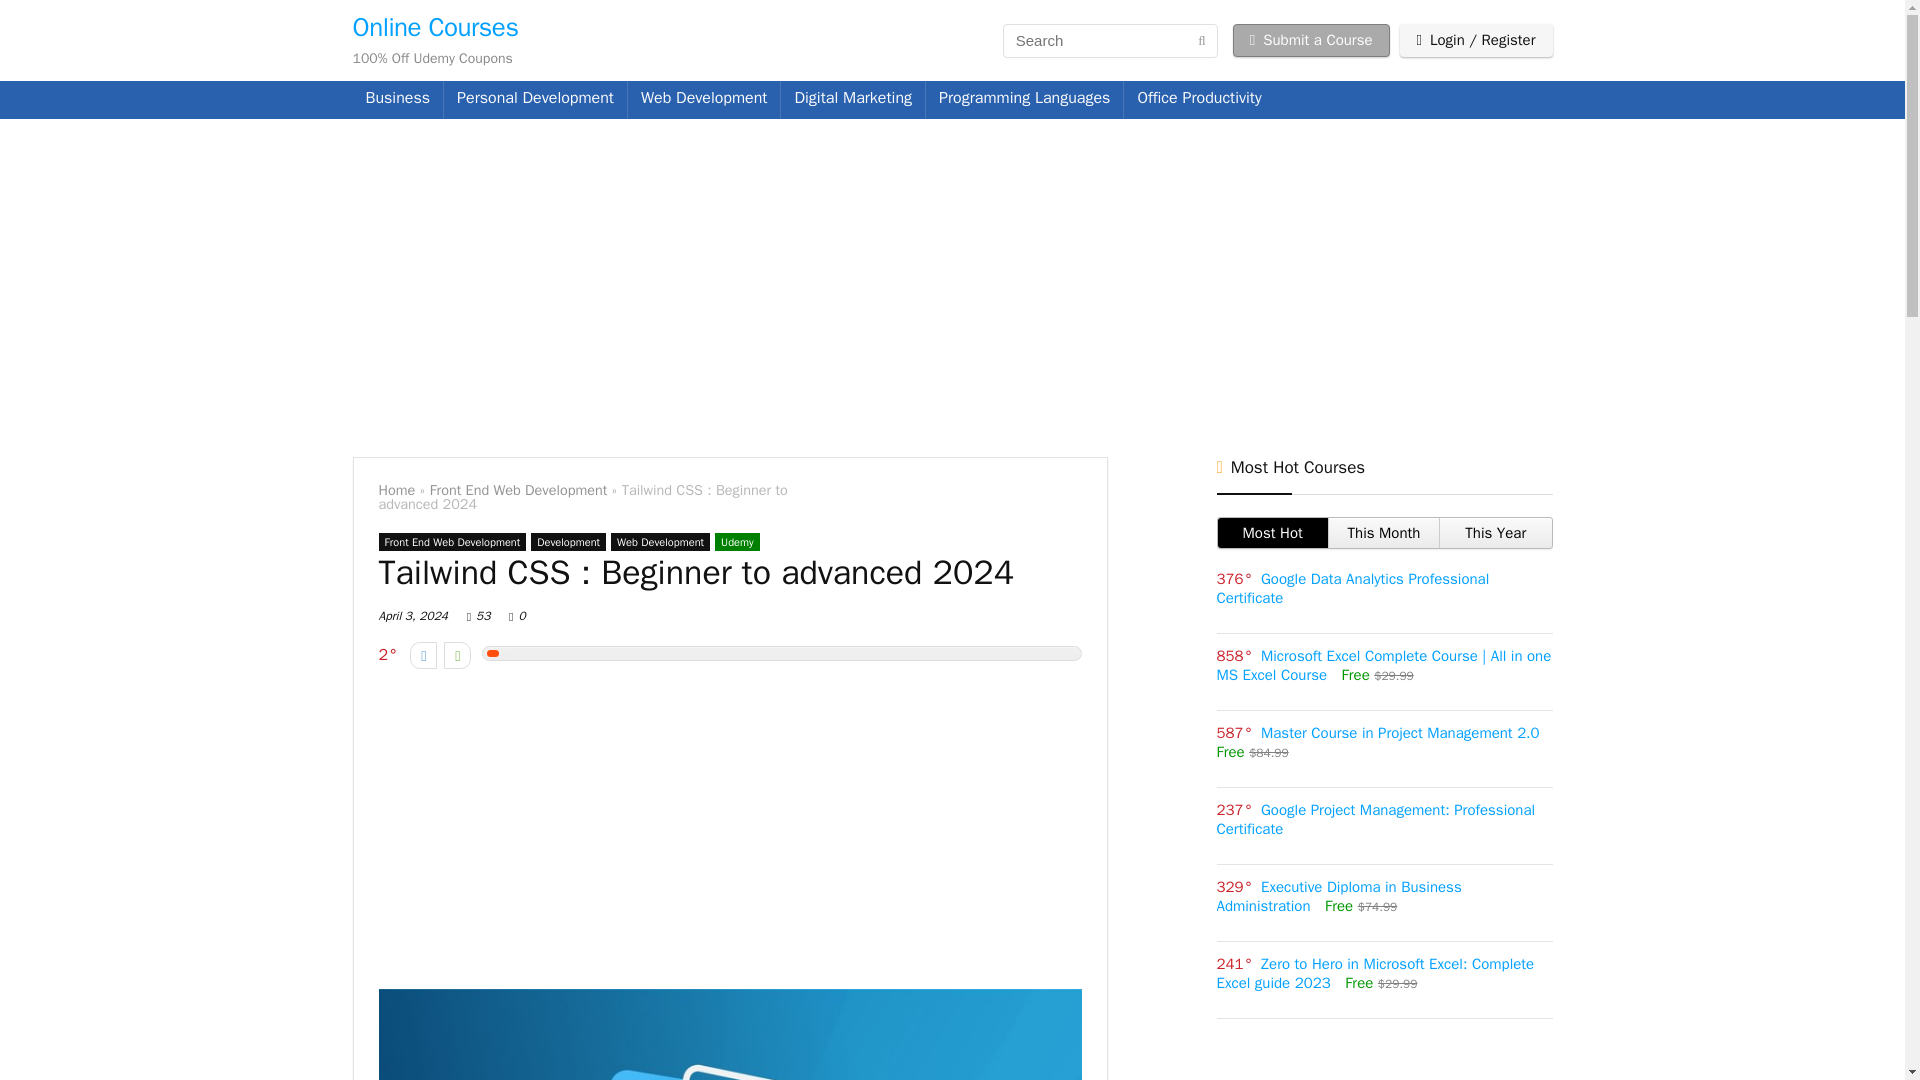  I want to click on Vote up, so click(456, 654).